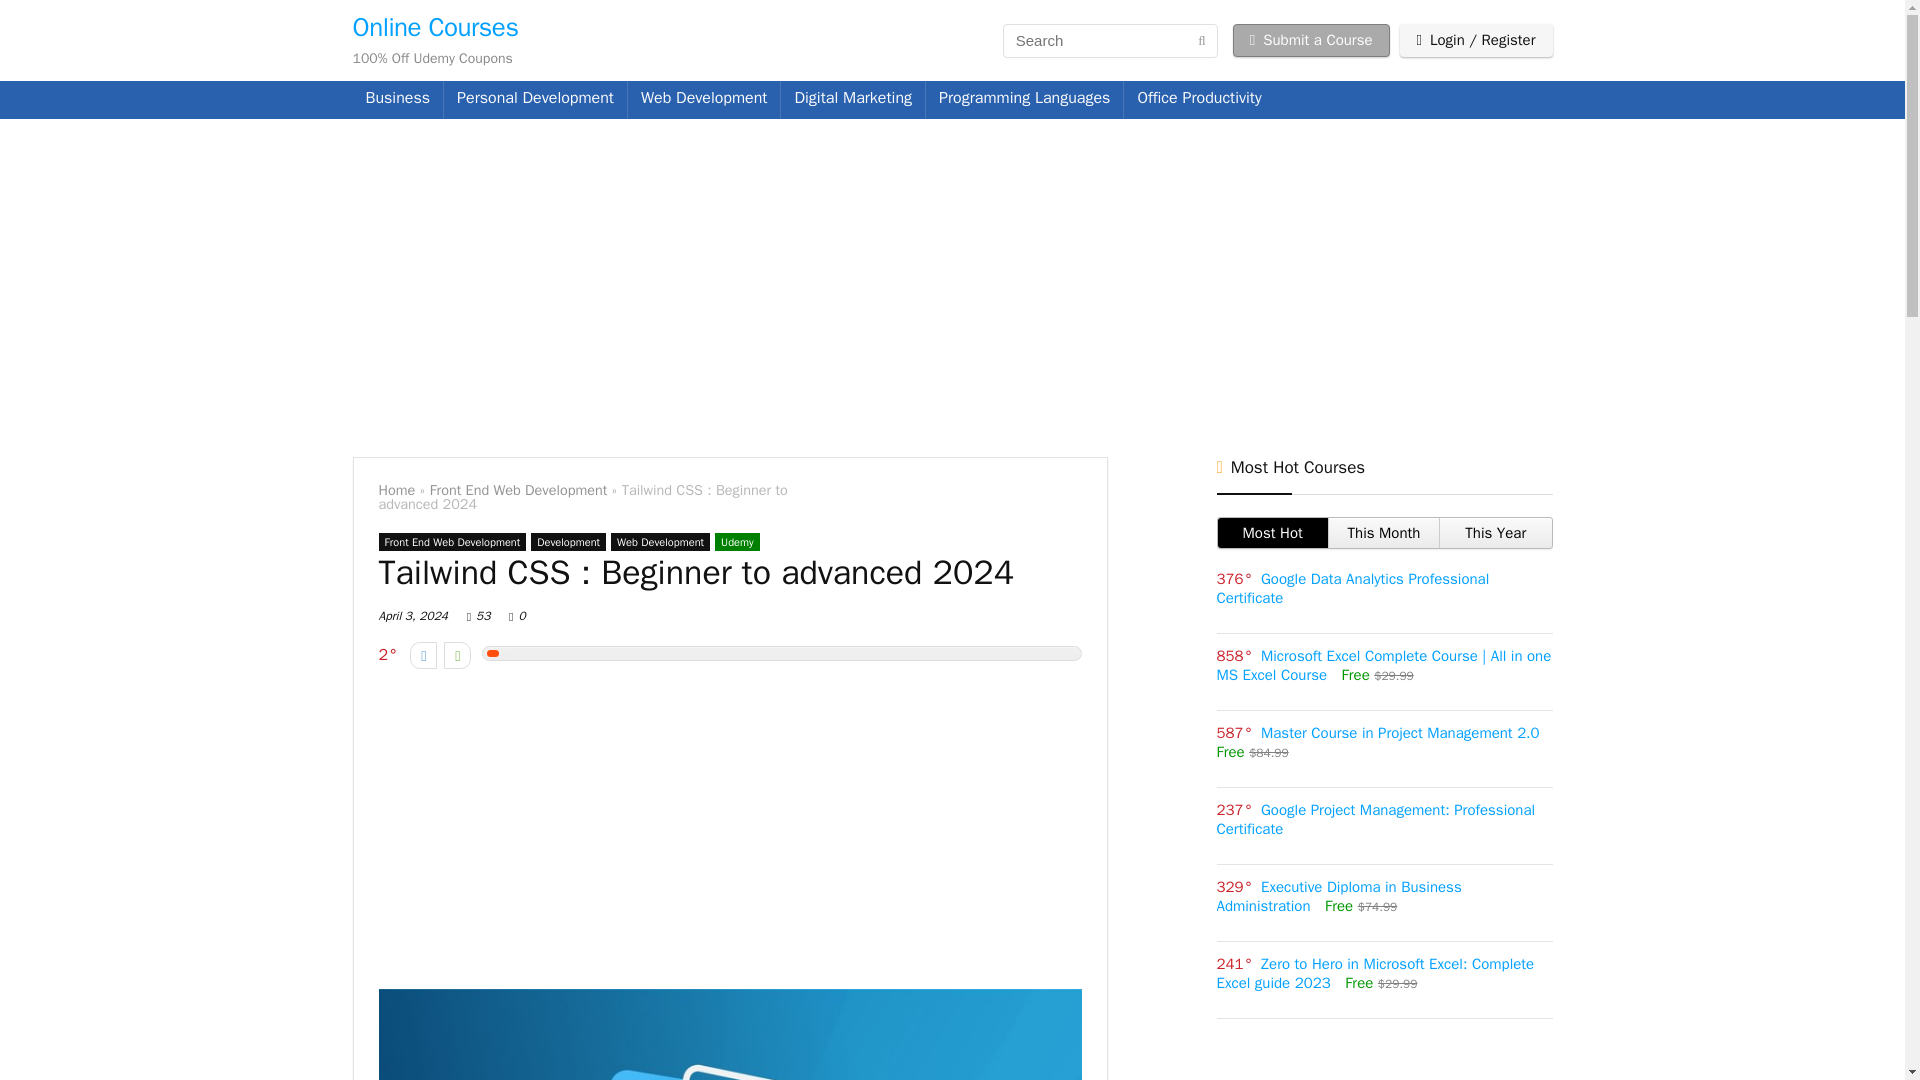  I want to click on Vote up, so click(456, 654).